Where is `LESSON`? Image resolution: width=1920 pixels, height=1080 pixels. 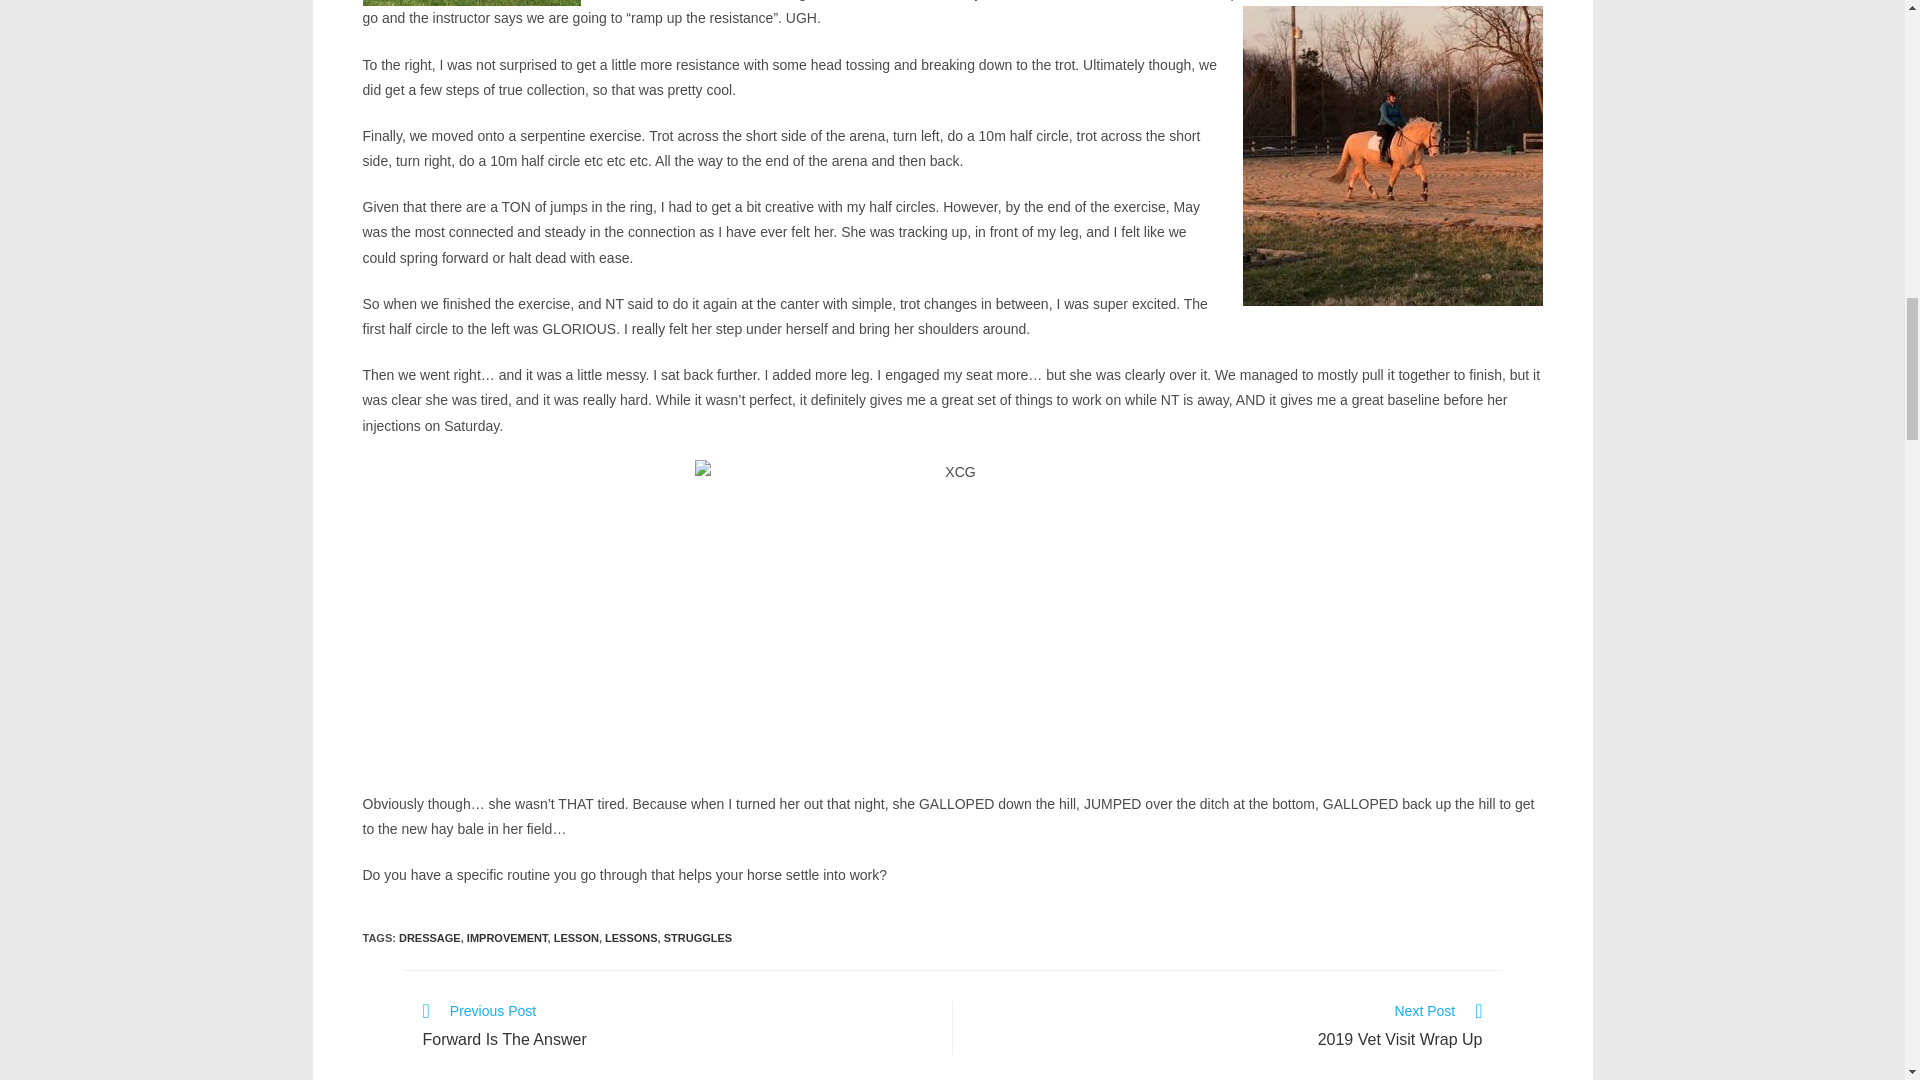
LESSON is located at coordinates (576, 938).